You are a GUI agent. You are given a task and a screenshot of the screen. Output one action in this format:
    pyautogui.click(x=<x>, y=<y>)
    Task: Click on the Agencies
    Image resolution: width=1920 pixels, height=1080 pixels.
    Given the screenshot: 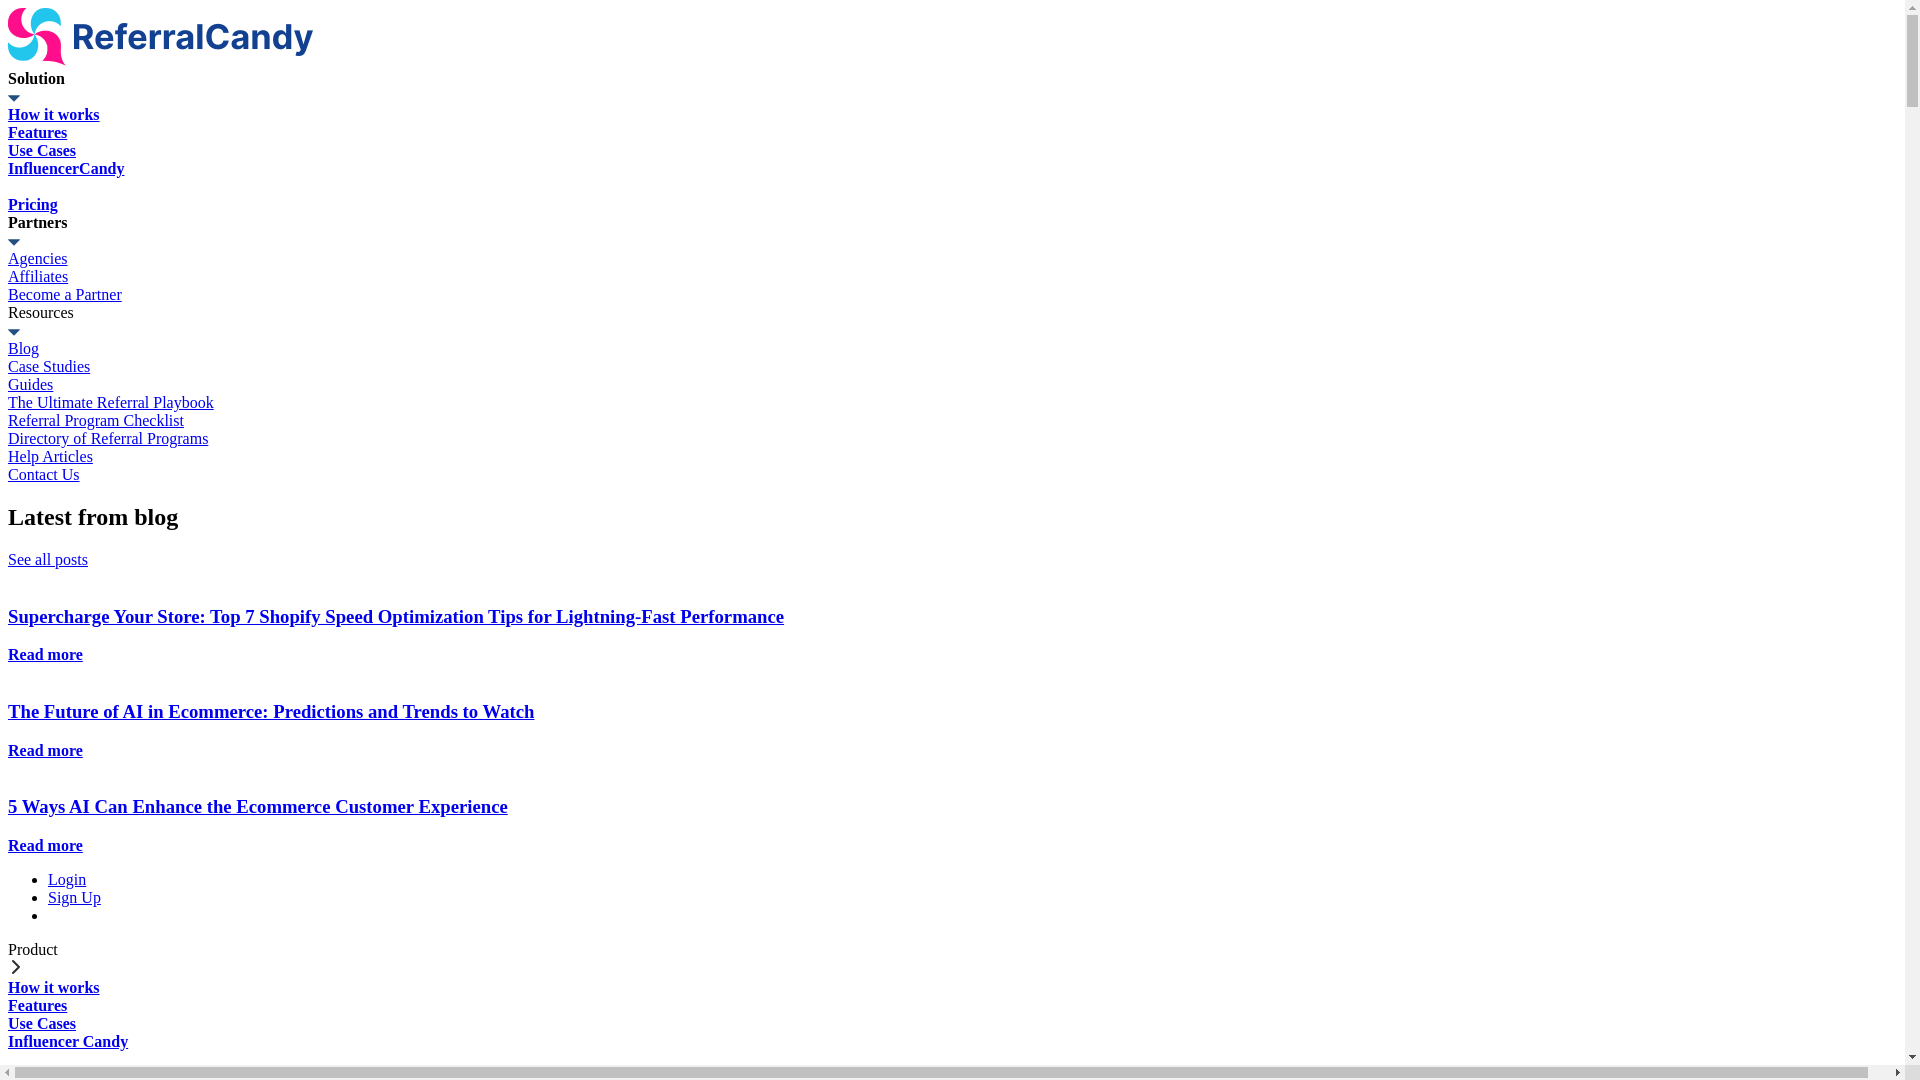 What is the action you would take?
    pyautogui.click(x=952, y=259)
    